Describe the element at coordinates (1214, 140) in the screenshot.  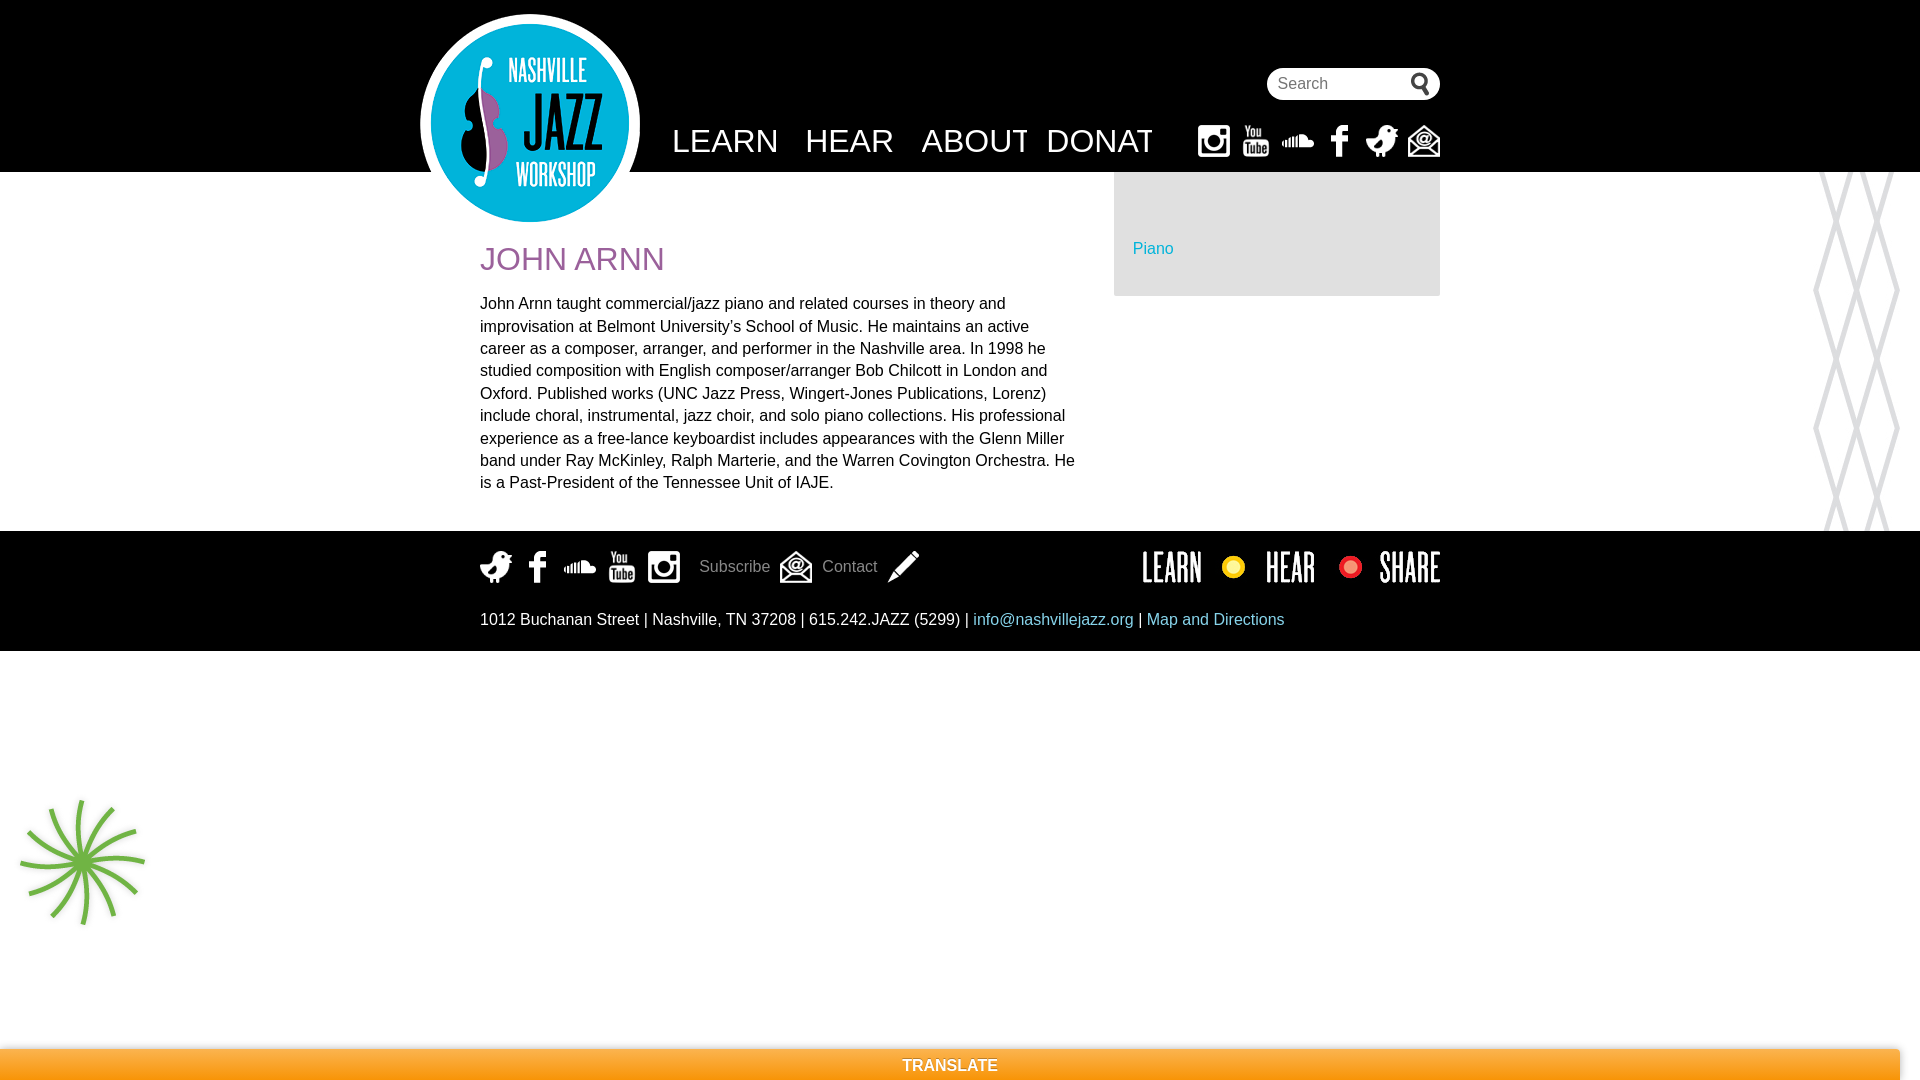
I see `Instagram` at that location.